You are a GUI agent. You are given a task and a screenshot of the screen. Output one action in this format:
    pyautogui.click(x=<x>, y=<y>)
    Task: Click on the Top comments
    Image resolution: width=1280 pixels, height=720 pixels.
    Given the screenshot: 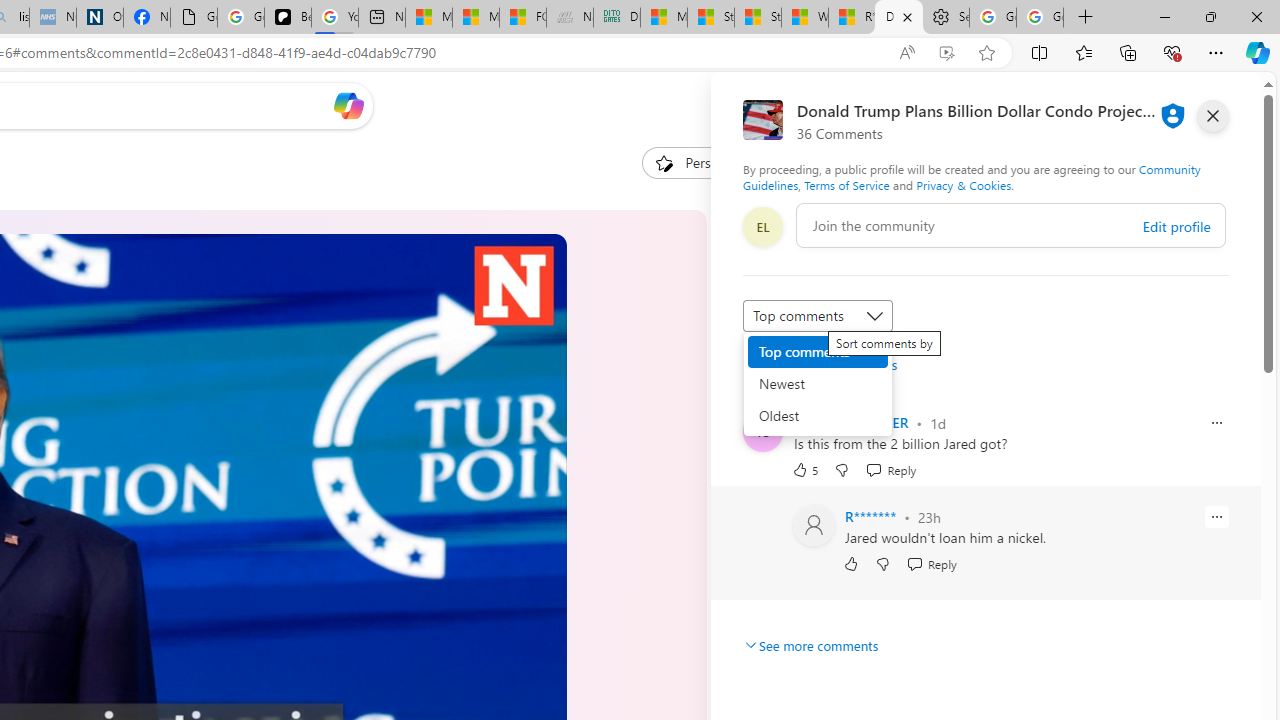 What is the action you would take?
    pyautogui.click(x=818, y=352)
    